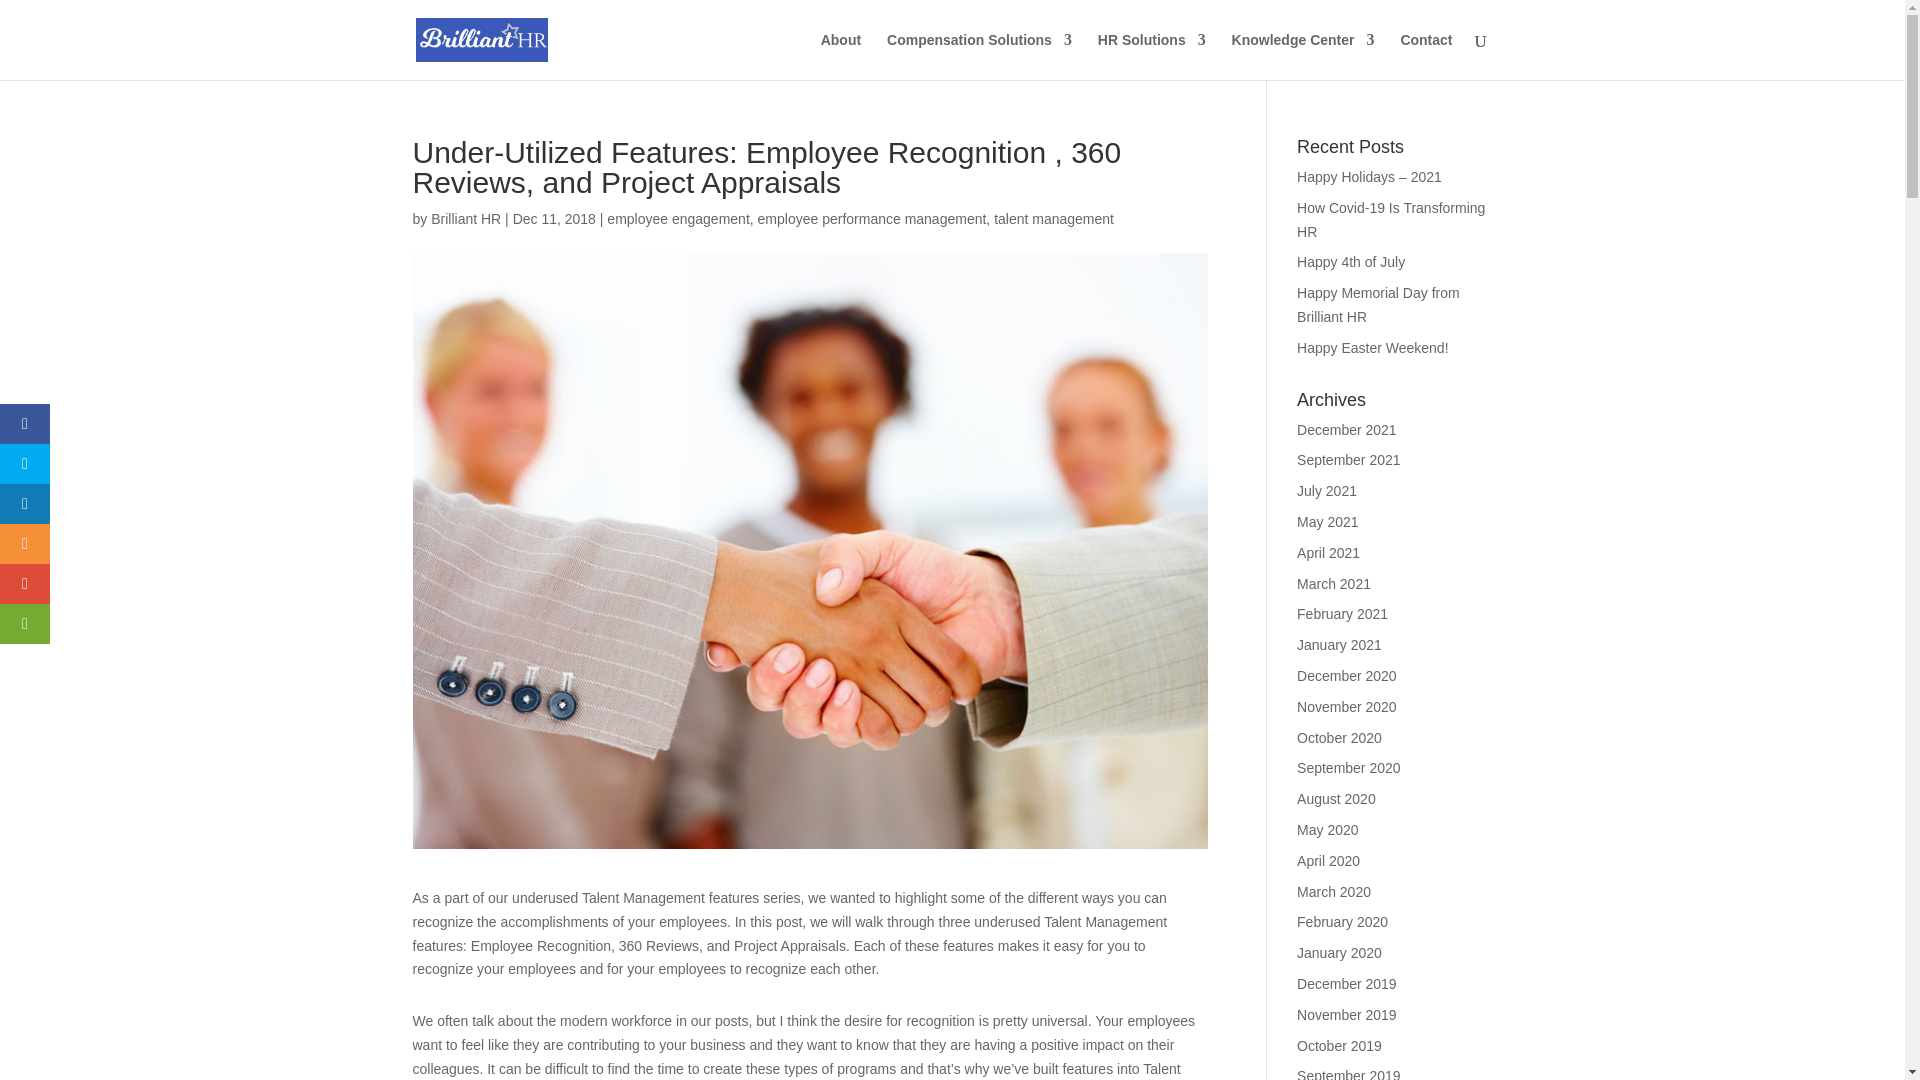  What do you see at coordinates (1327, 522) in the screenshot?
I see `May 2021` at bounding box center [1327, 522].